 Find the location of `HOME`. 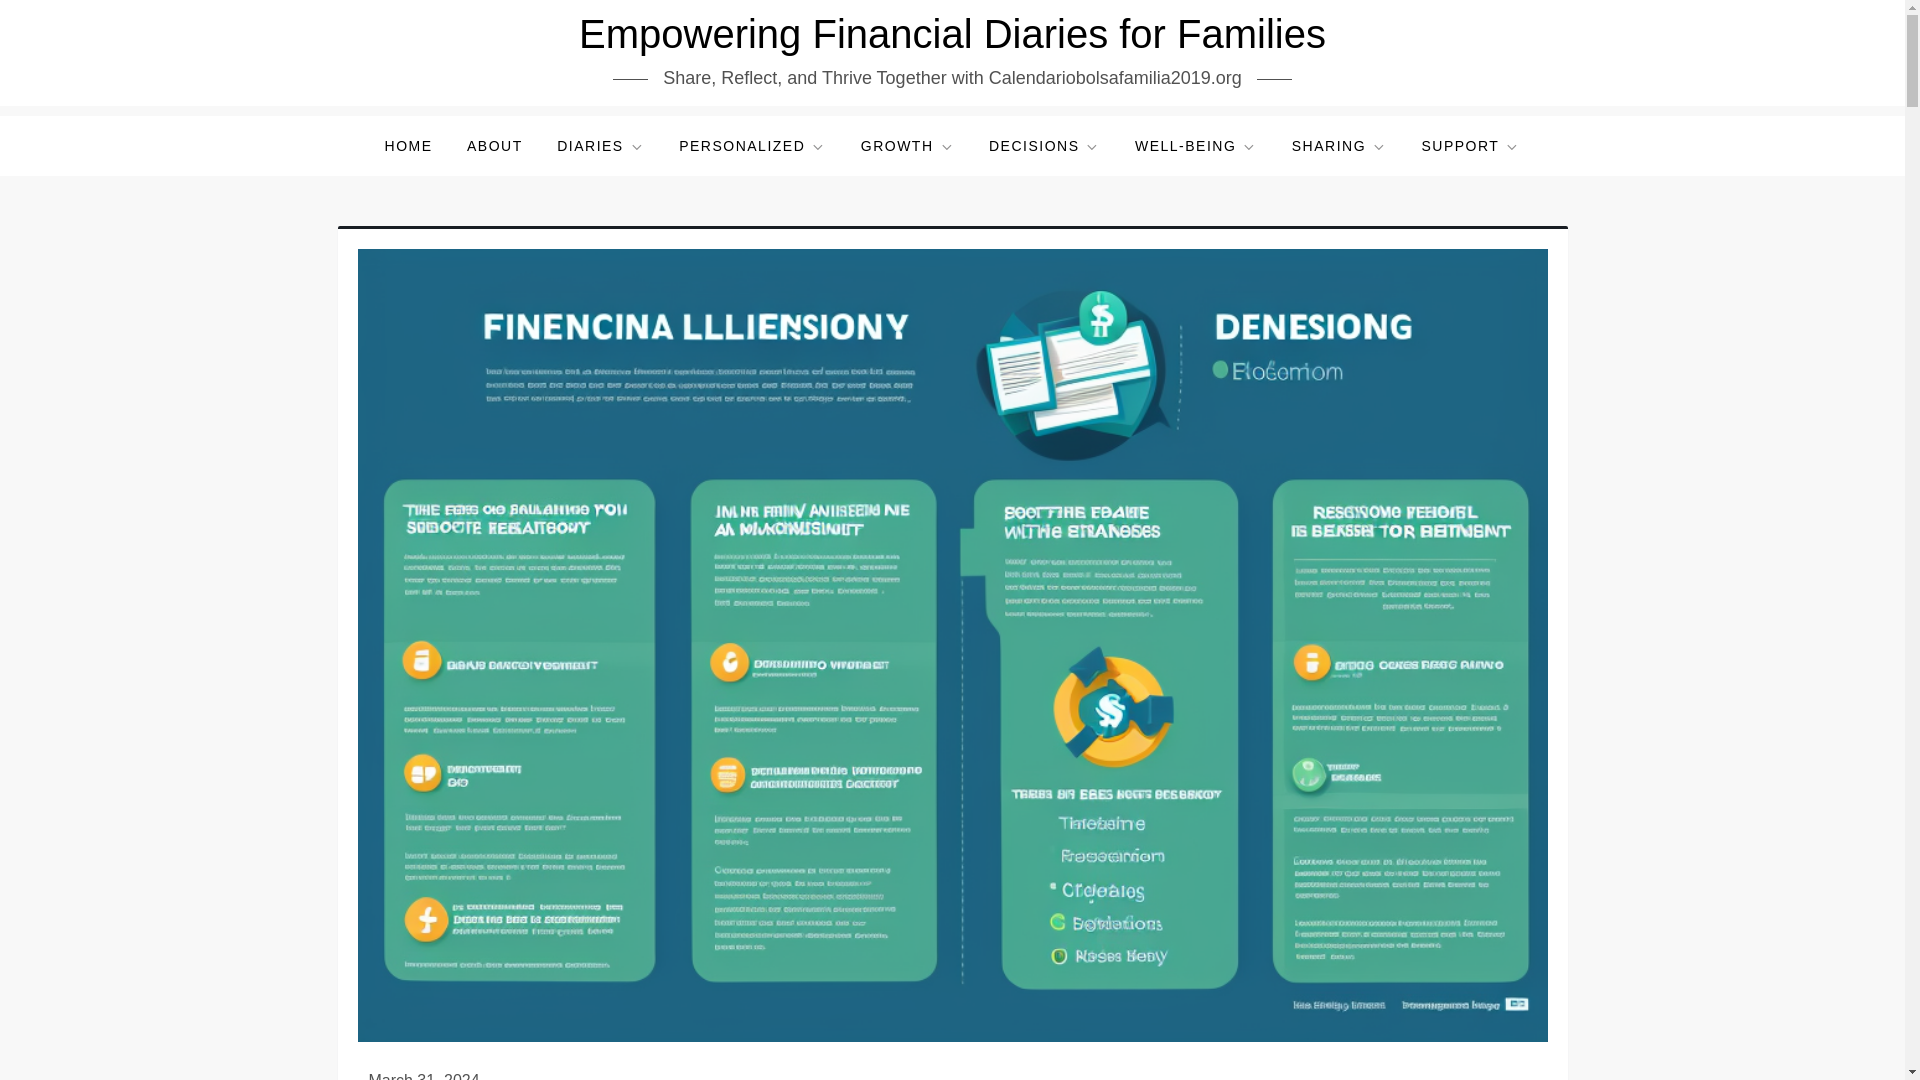

HOME is located at coordinates (408, 146).